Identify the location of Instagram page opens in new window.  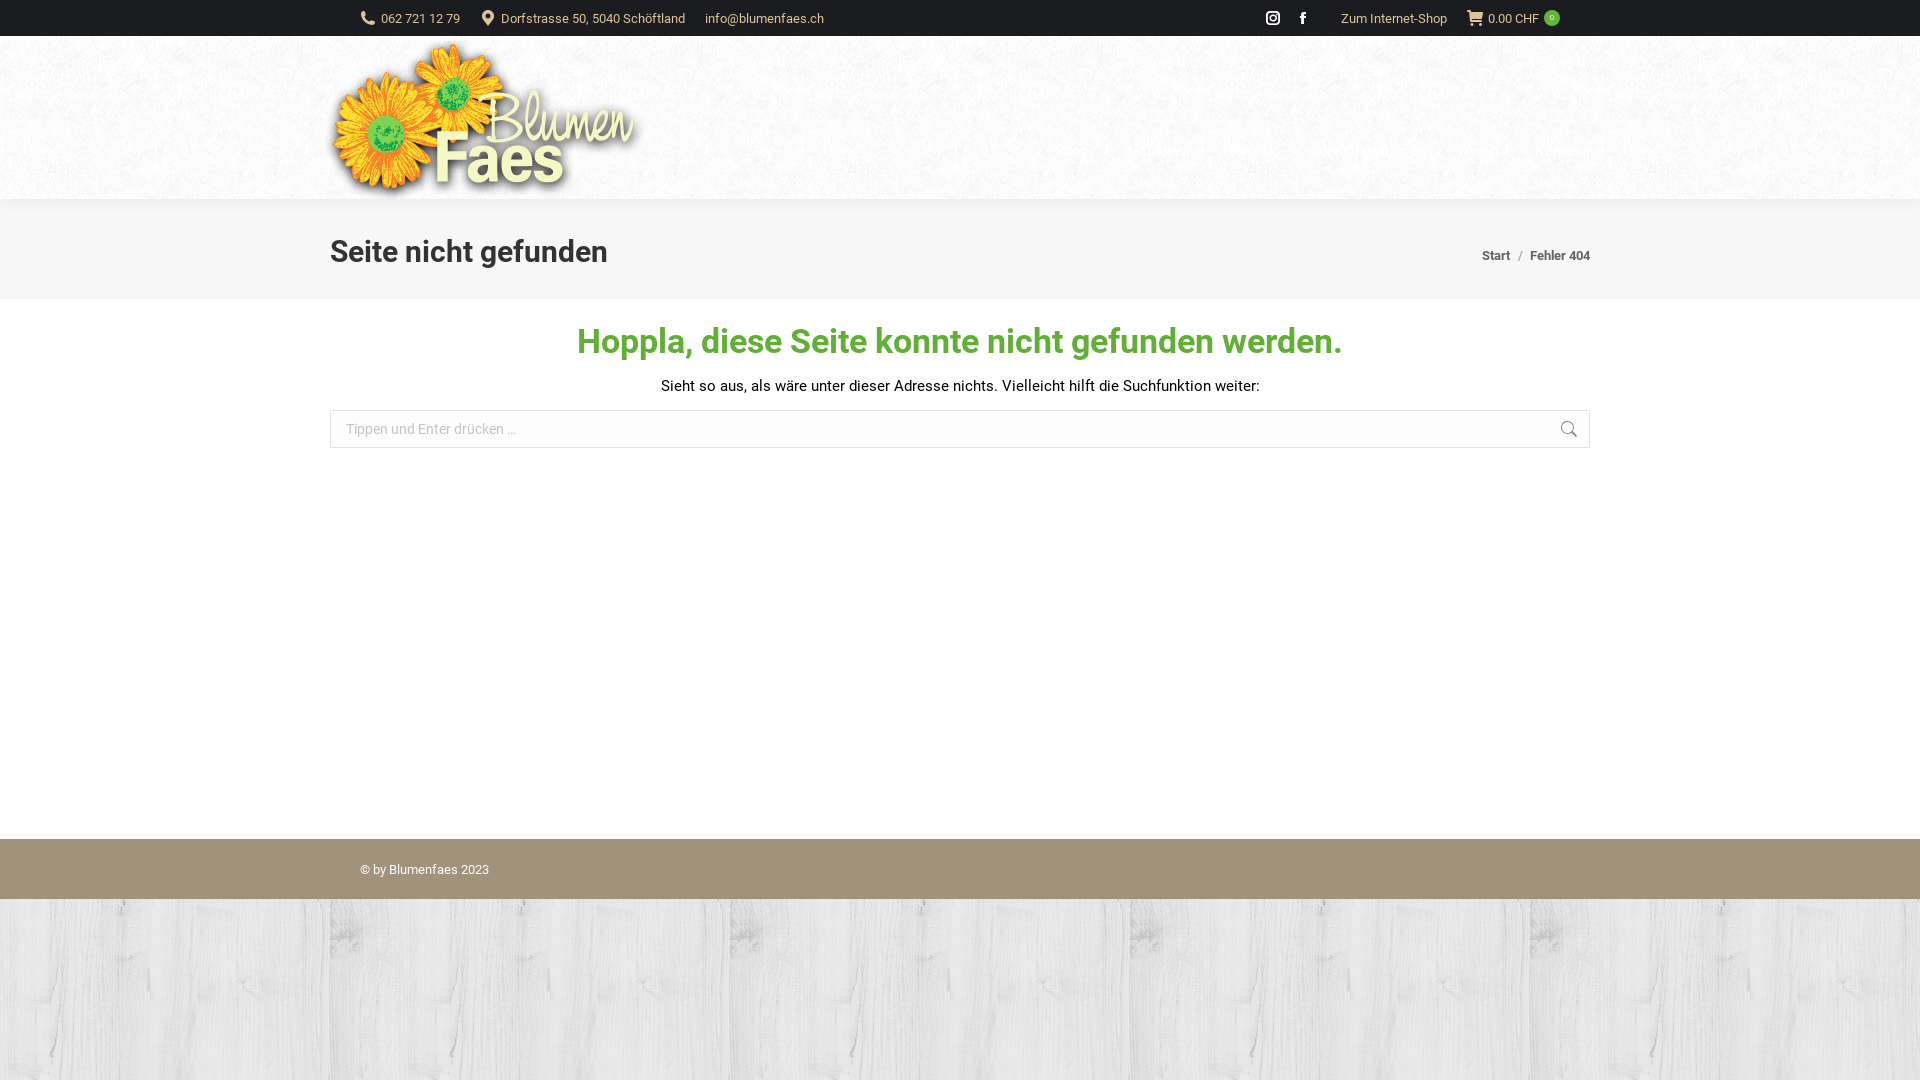
(1273, 18).